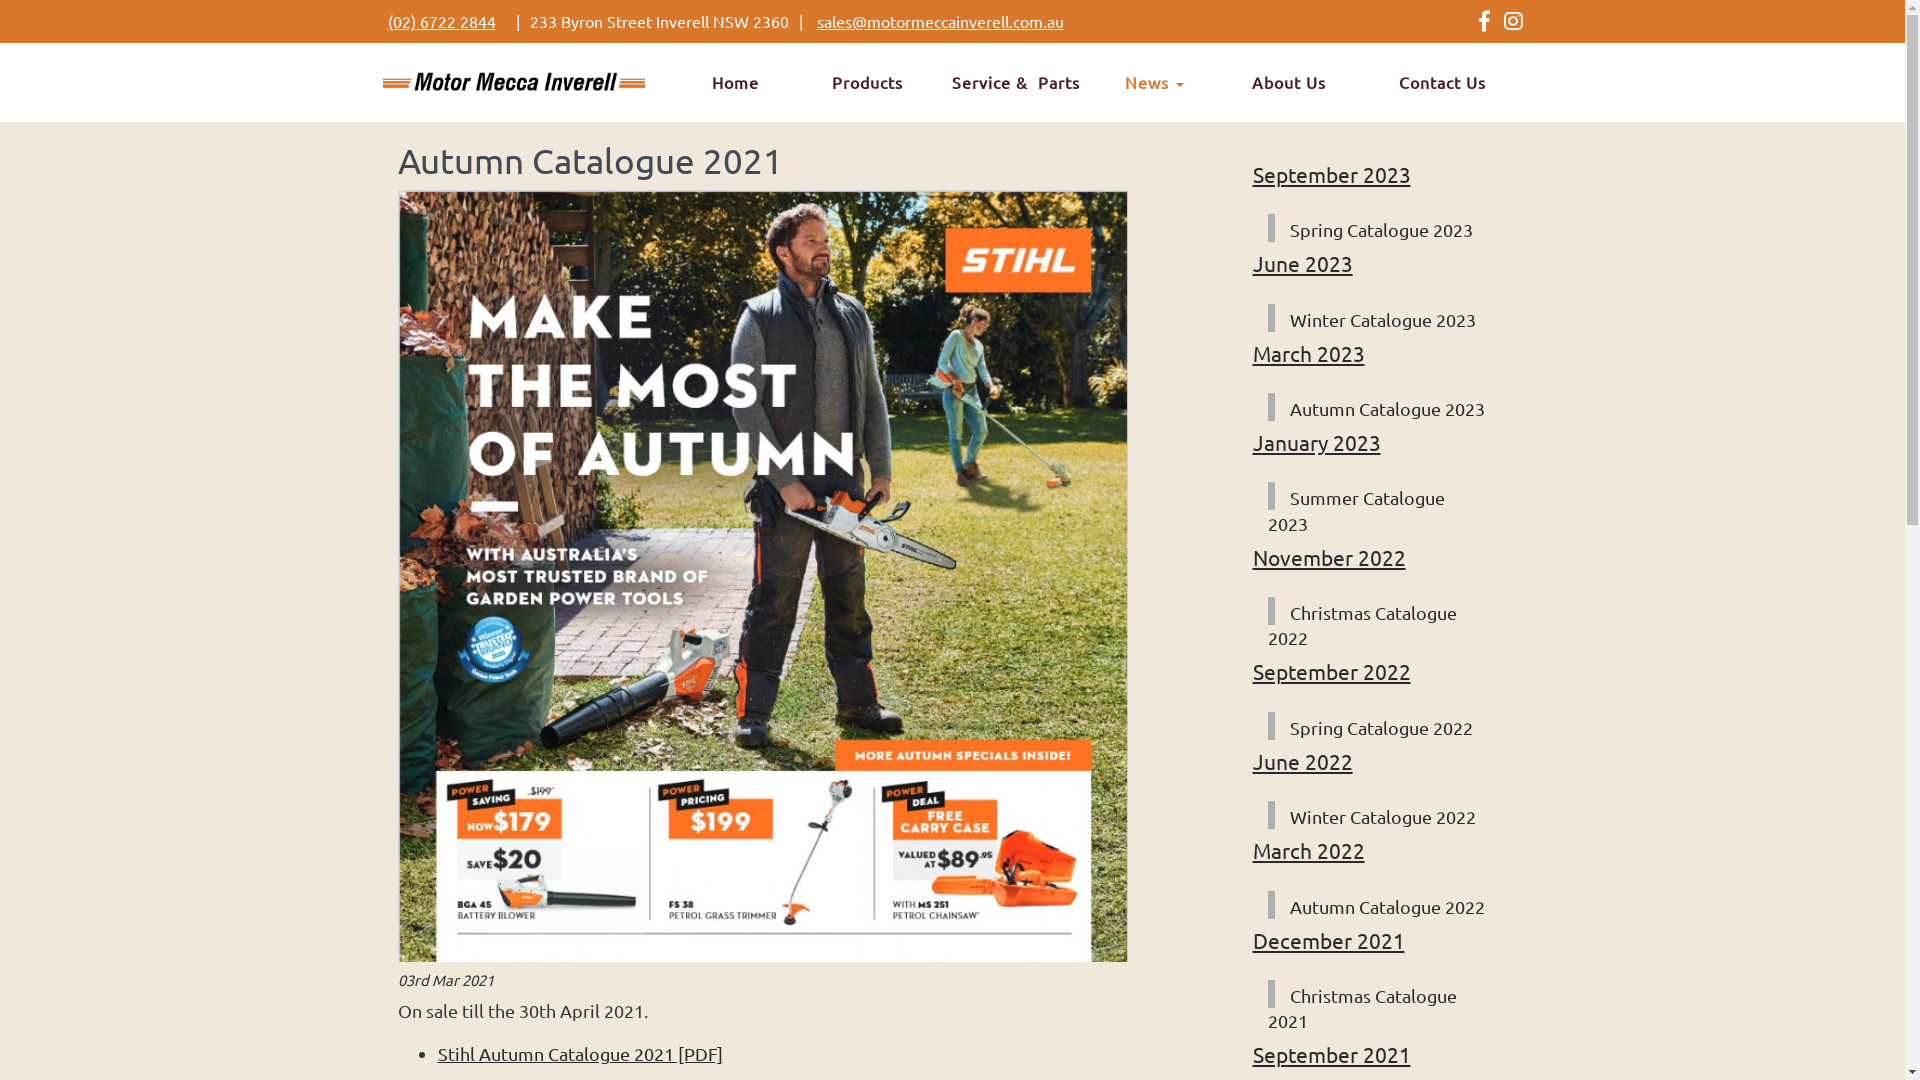 This screenshot has height=1080, width=1920. What do you see at coordinates (1308, 850) in the screenshot?
I see `March 2022` at bounding box center [1308, 850].